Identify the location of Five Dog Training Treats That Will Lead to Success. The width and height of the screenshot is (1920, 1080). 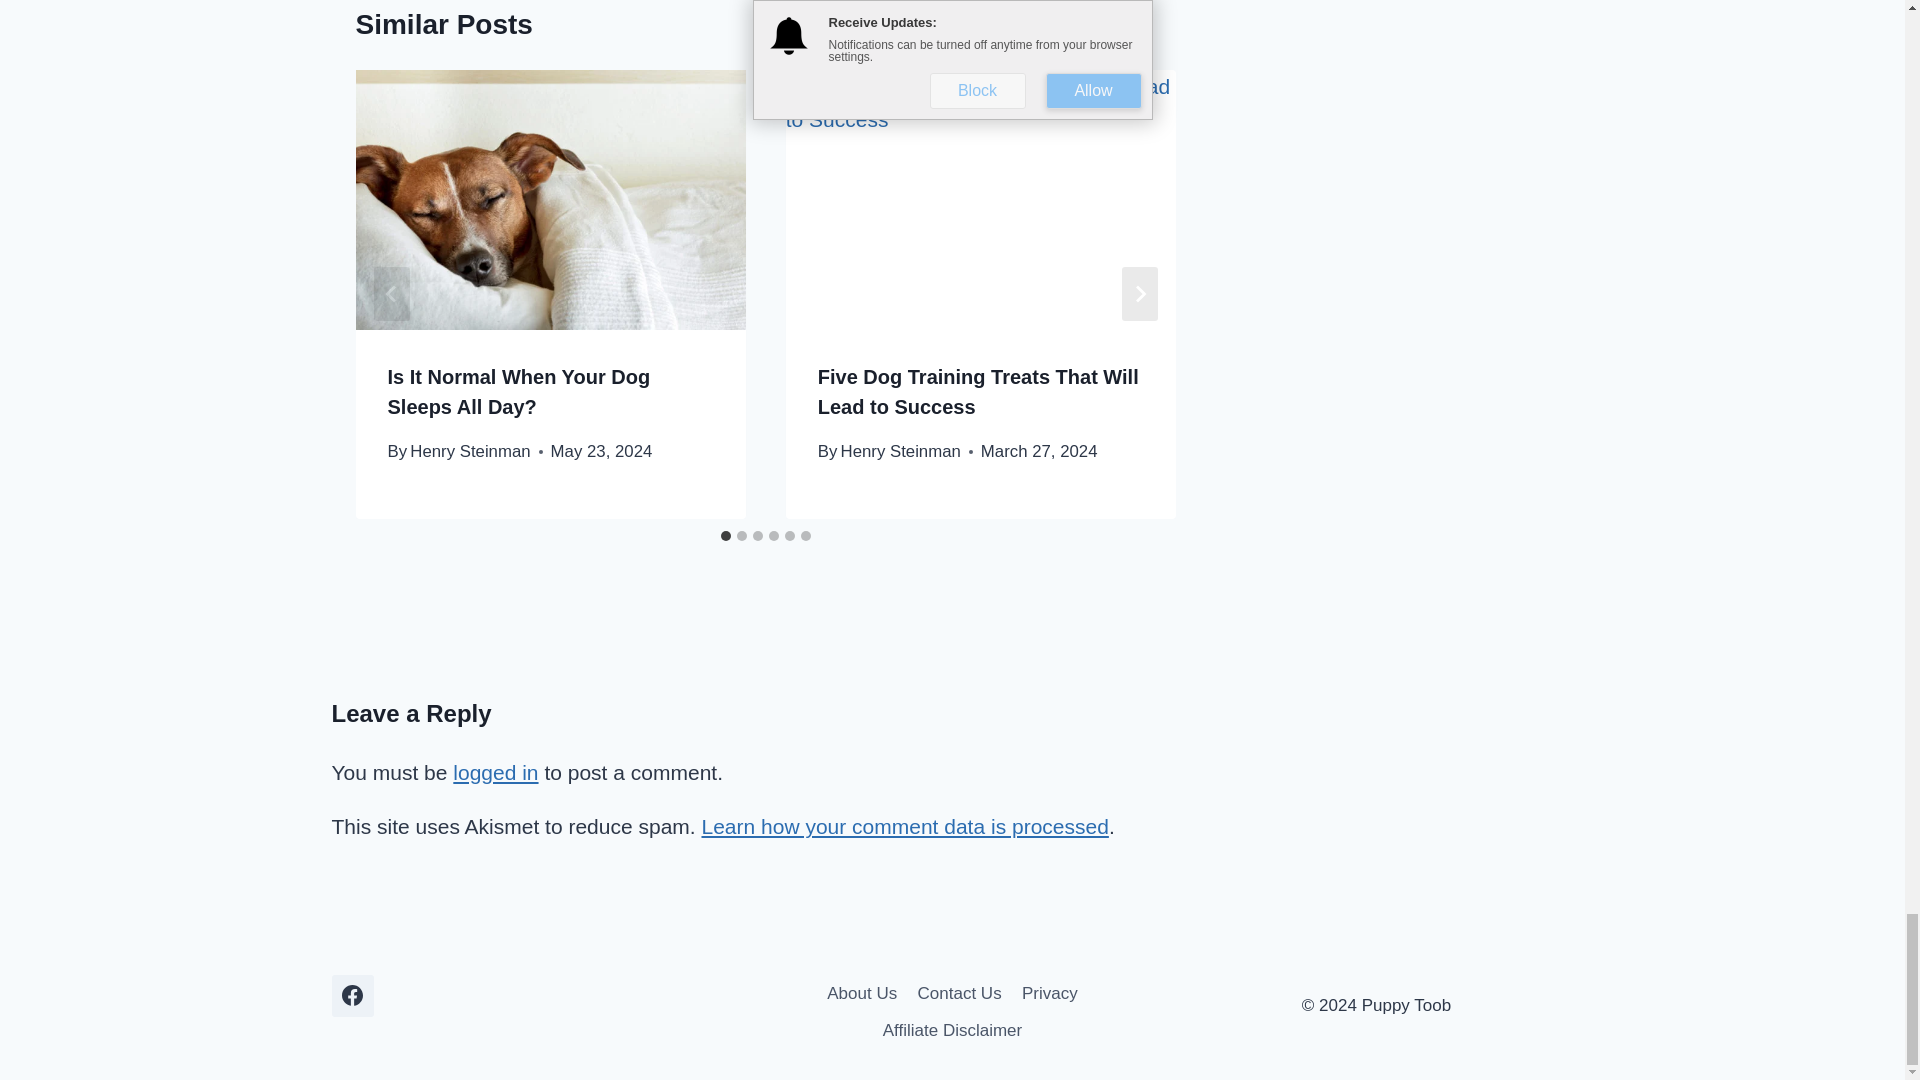
(978, 392).